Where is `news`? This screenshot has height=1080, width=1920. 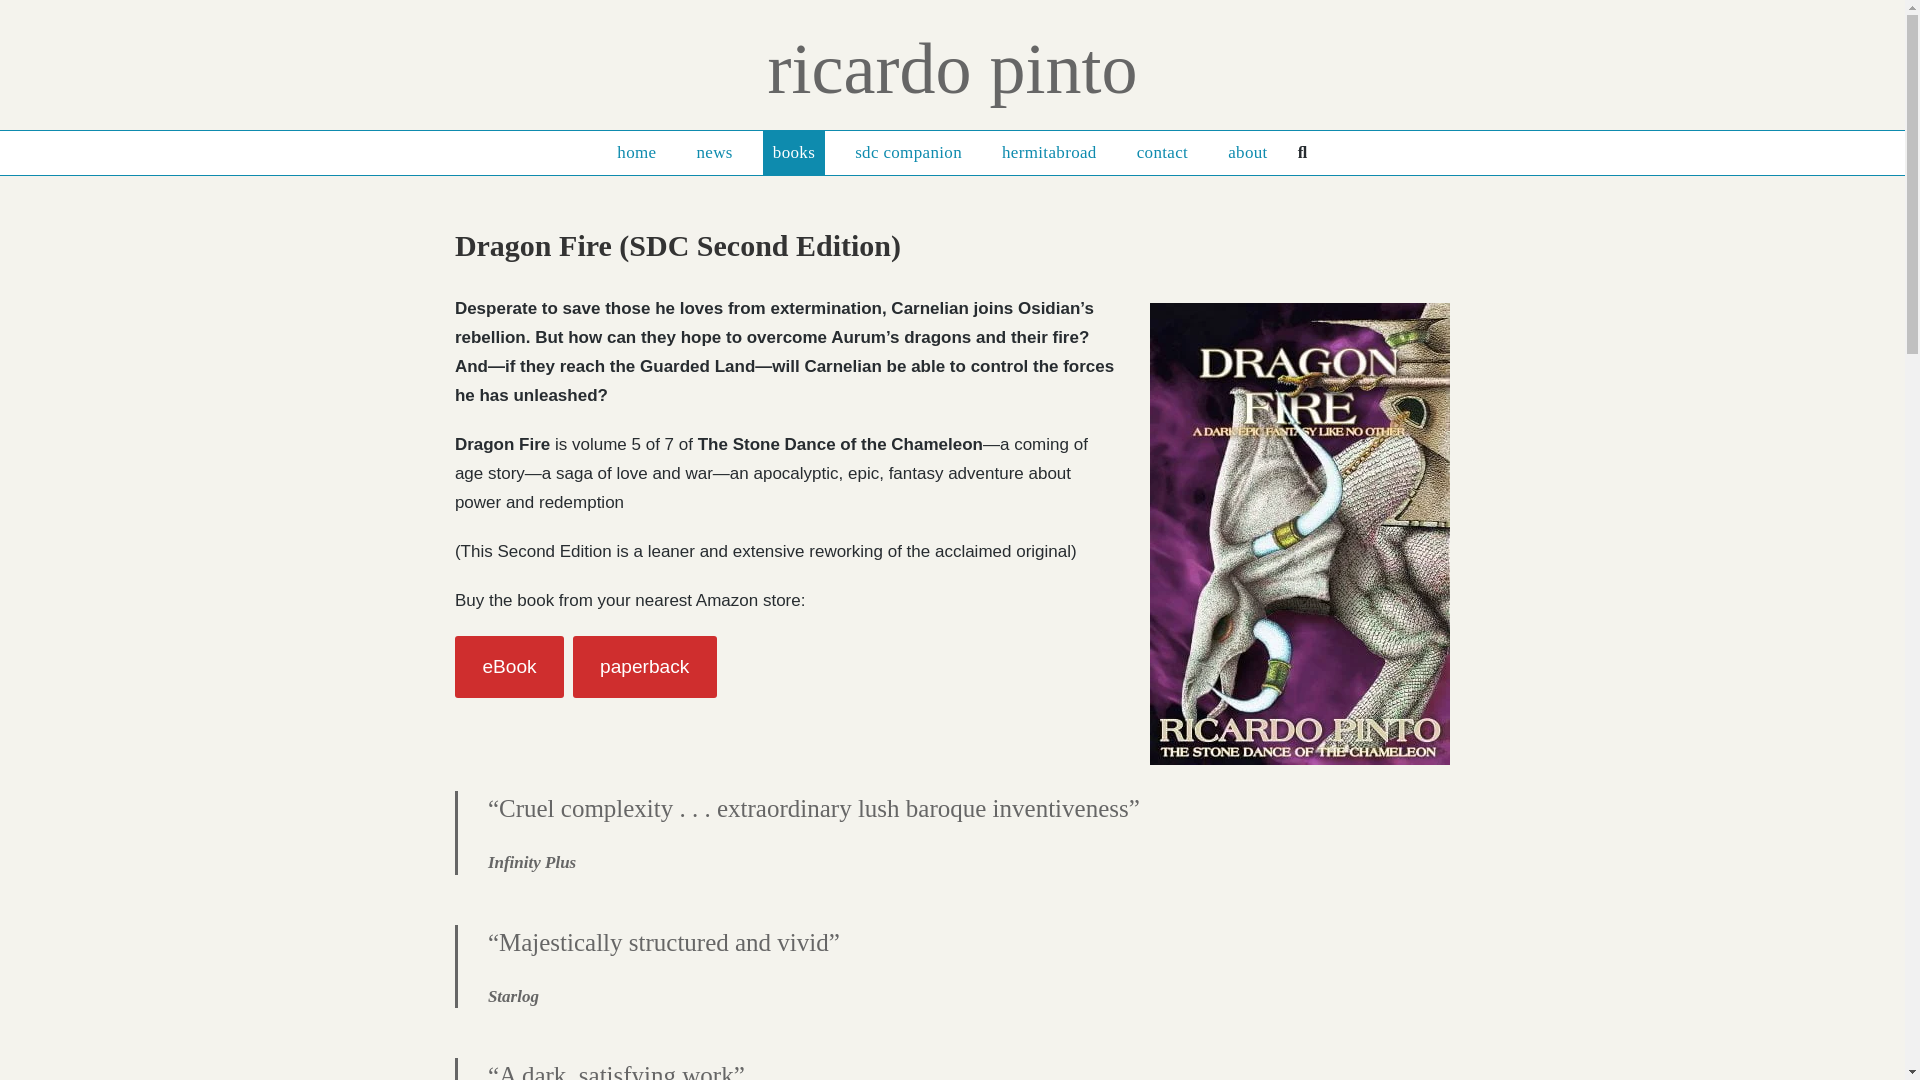 news is located at coordinates (713, 152).